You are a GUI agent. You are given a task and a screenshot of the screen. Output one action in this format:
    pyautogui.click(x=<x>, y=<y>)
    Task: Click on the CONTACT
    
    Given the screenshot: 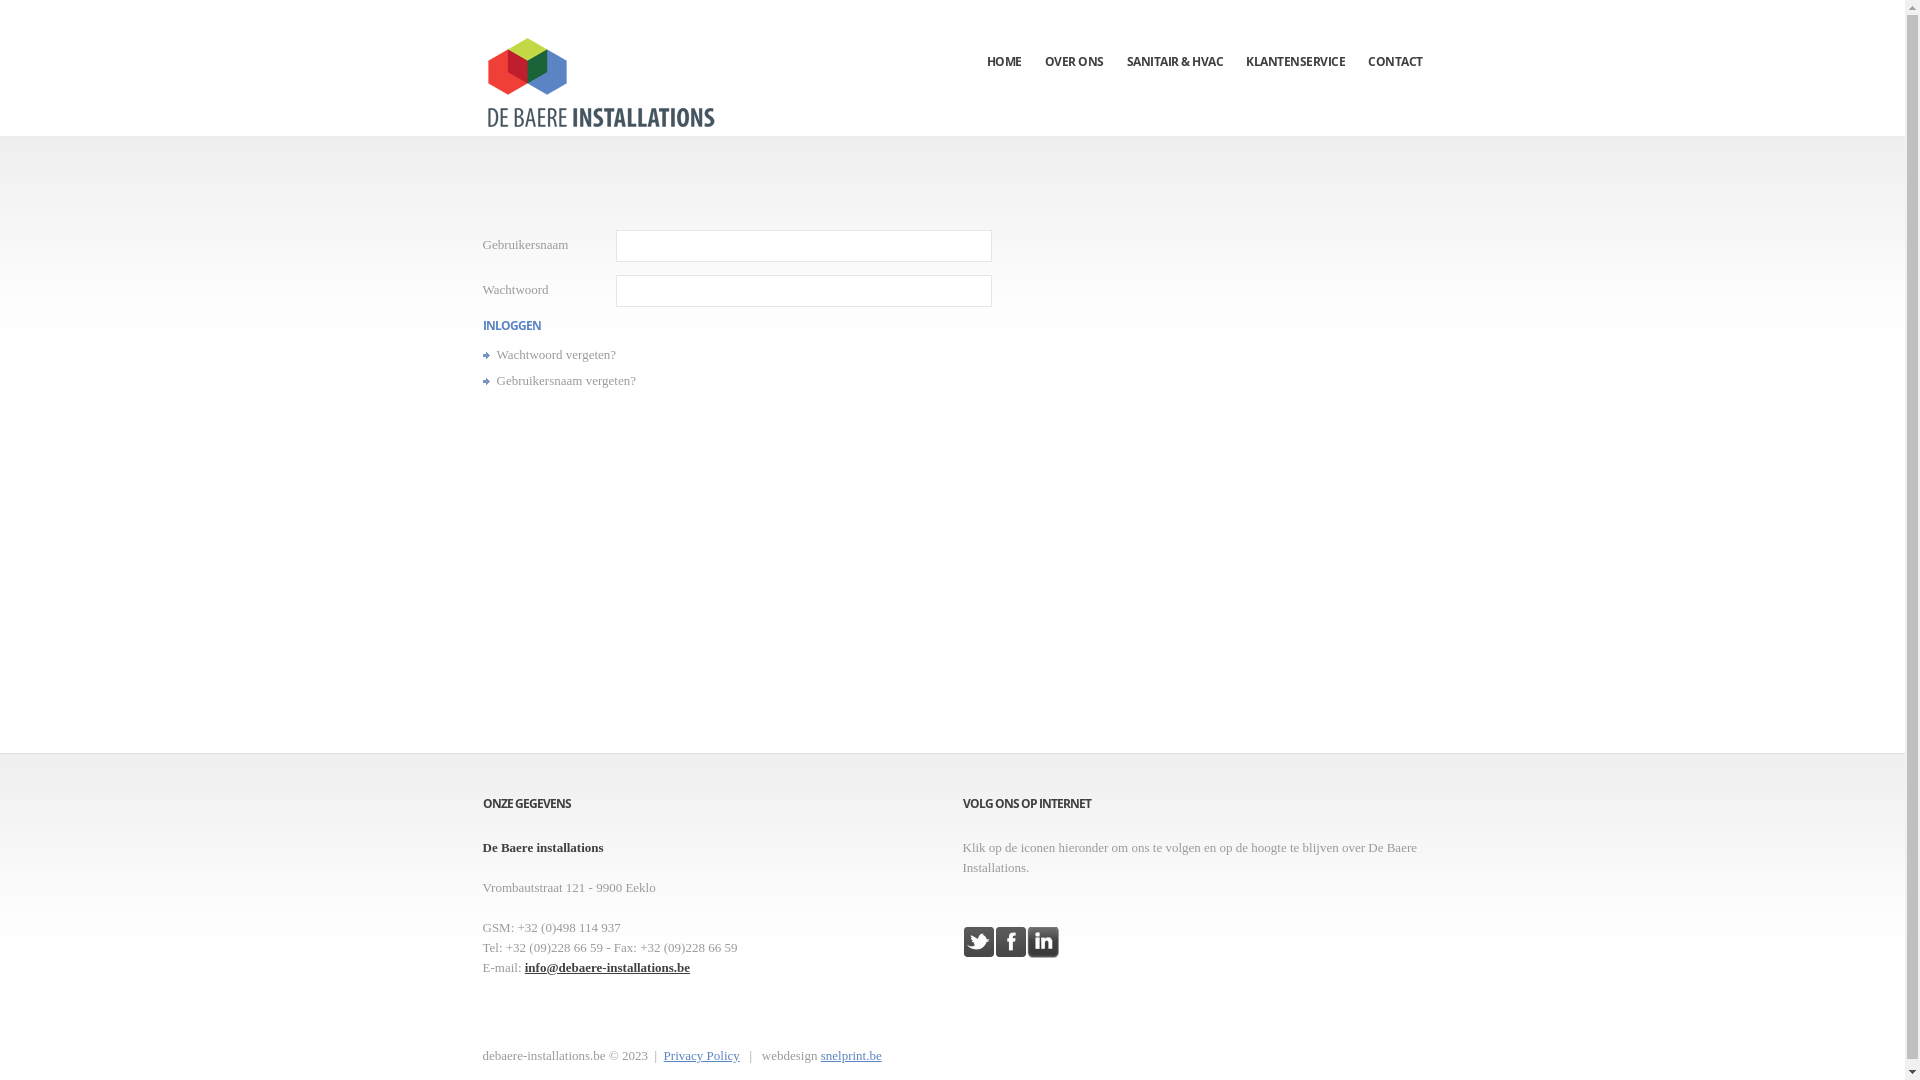 What is the action you would take?
    pyautogui.click(x=1396, y=35)
    